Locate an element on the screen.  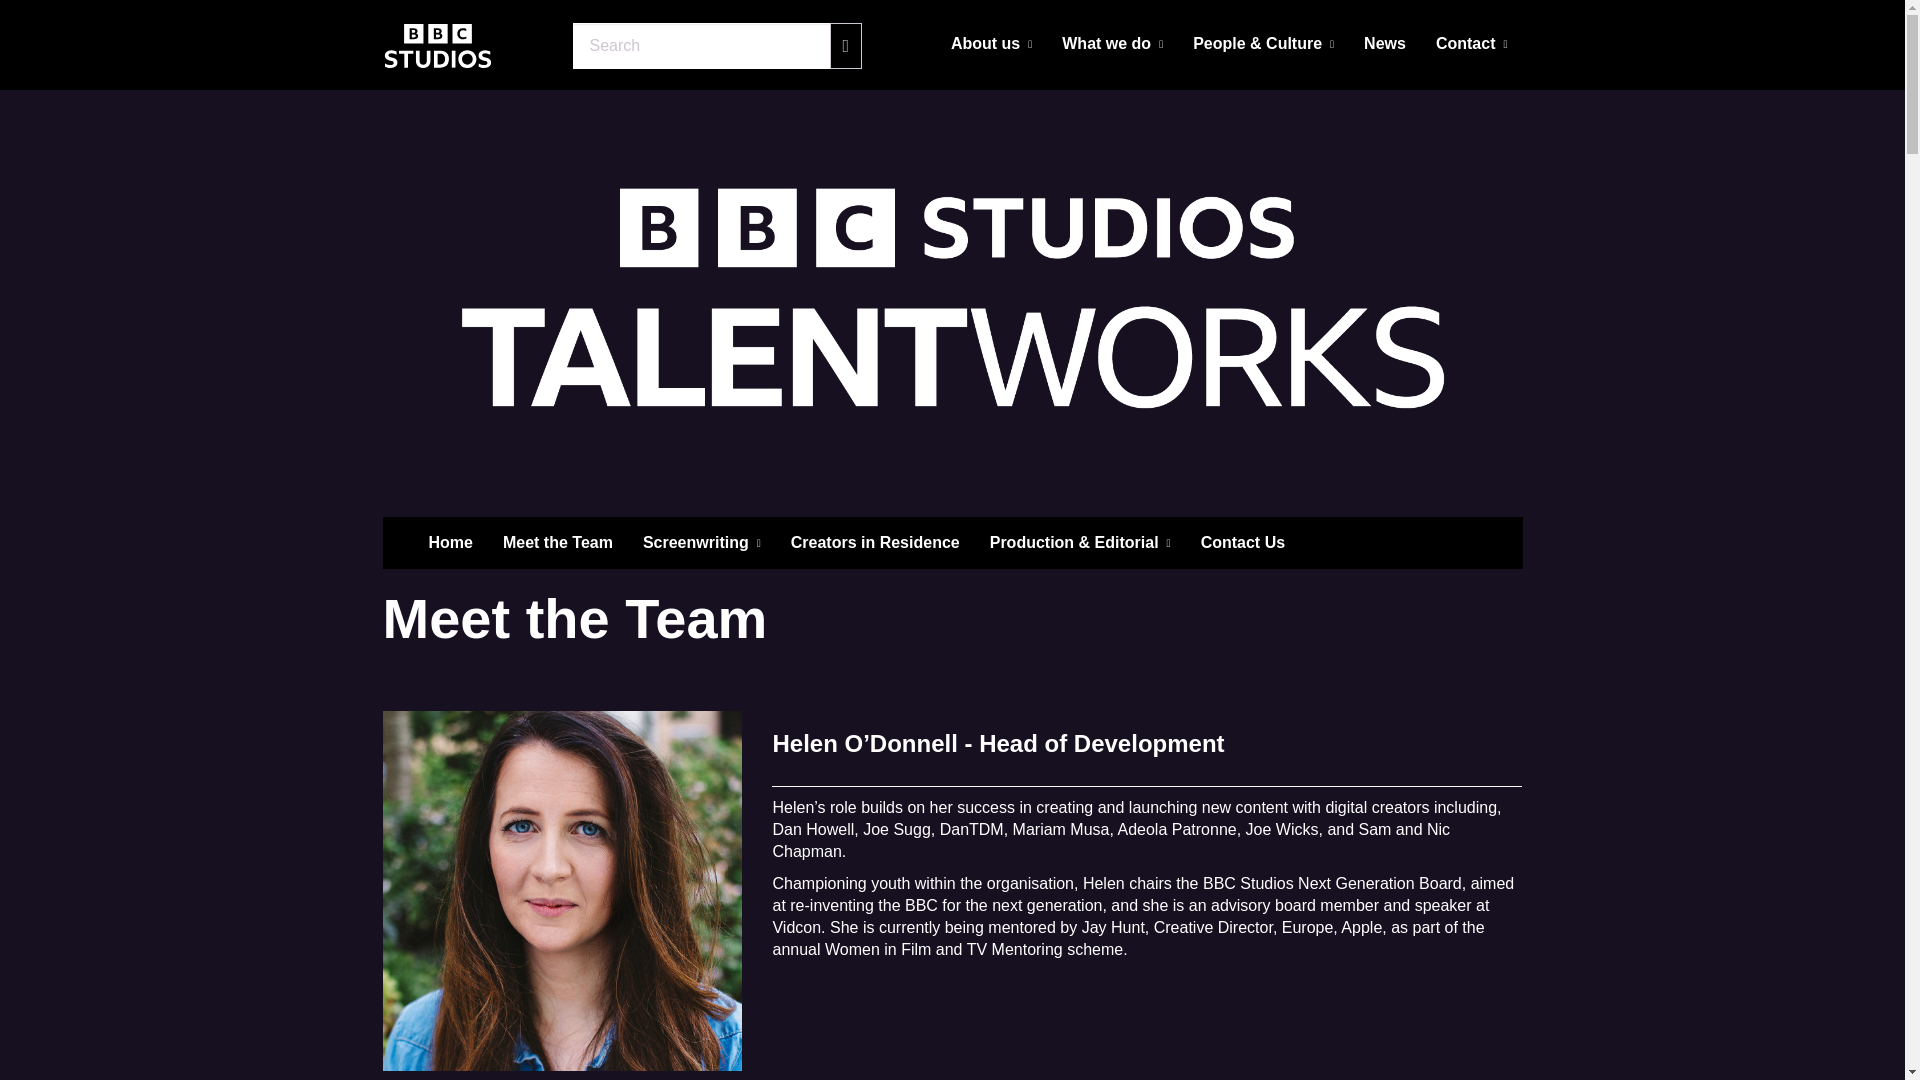
Creators in Residence is located at coordinates (875, 543).